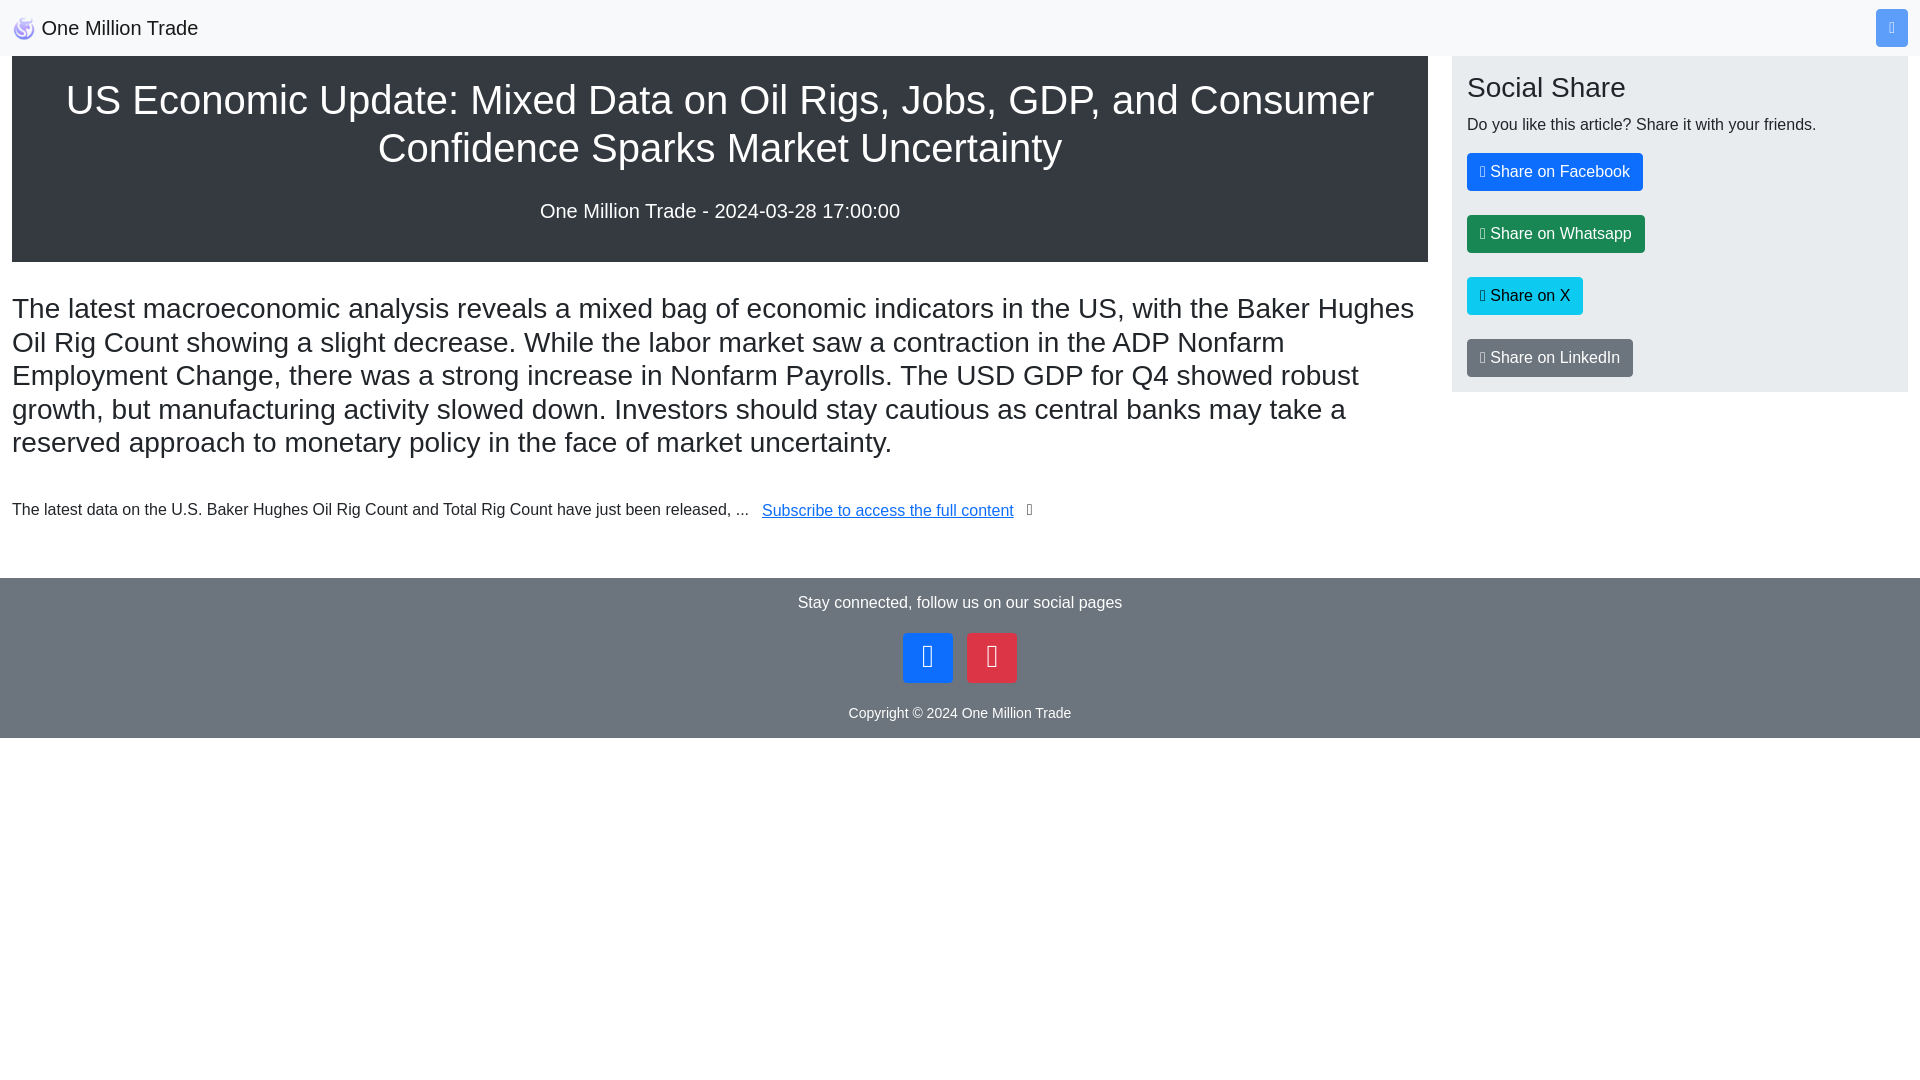 The width and height of the screenshot is (1920, 1080). Describe the element at coordinates (888, 511) in the screenshot. I see `Subscribe to access the full content` at that location.